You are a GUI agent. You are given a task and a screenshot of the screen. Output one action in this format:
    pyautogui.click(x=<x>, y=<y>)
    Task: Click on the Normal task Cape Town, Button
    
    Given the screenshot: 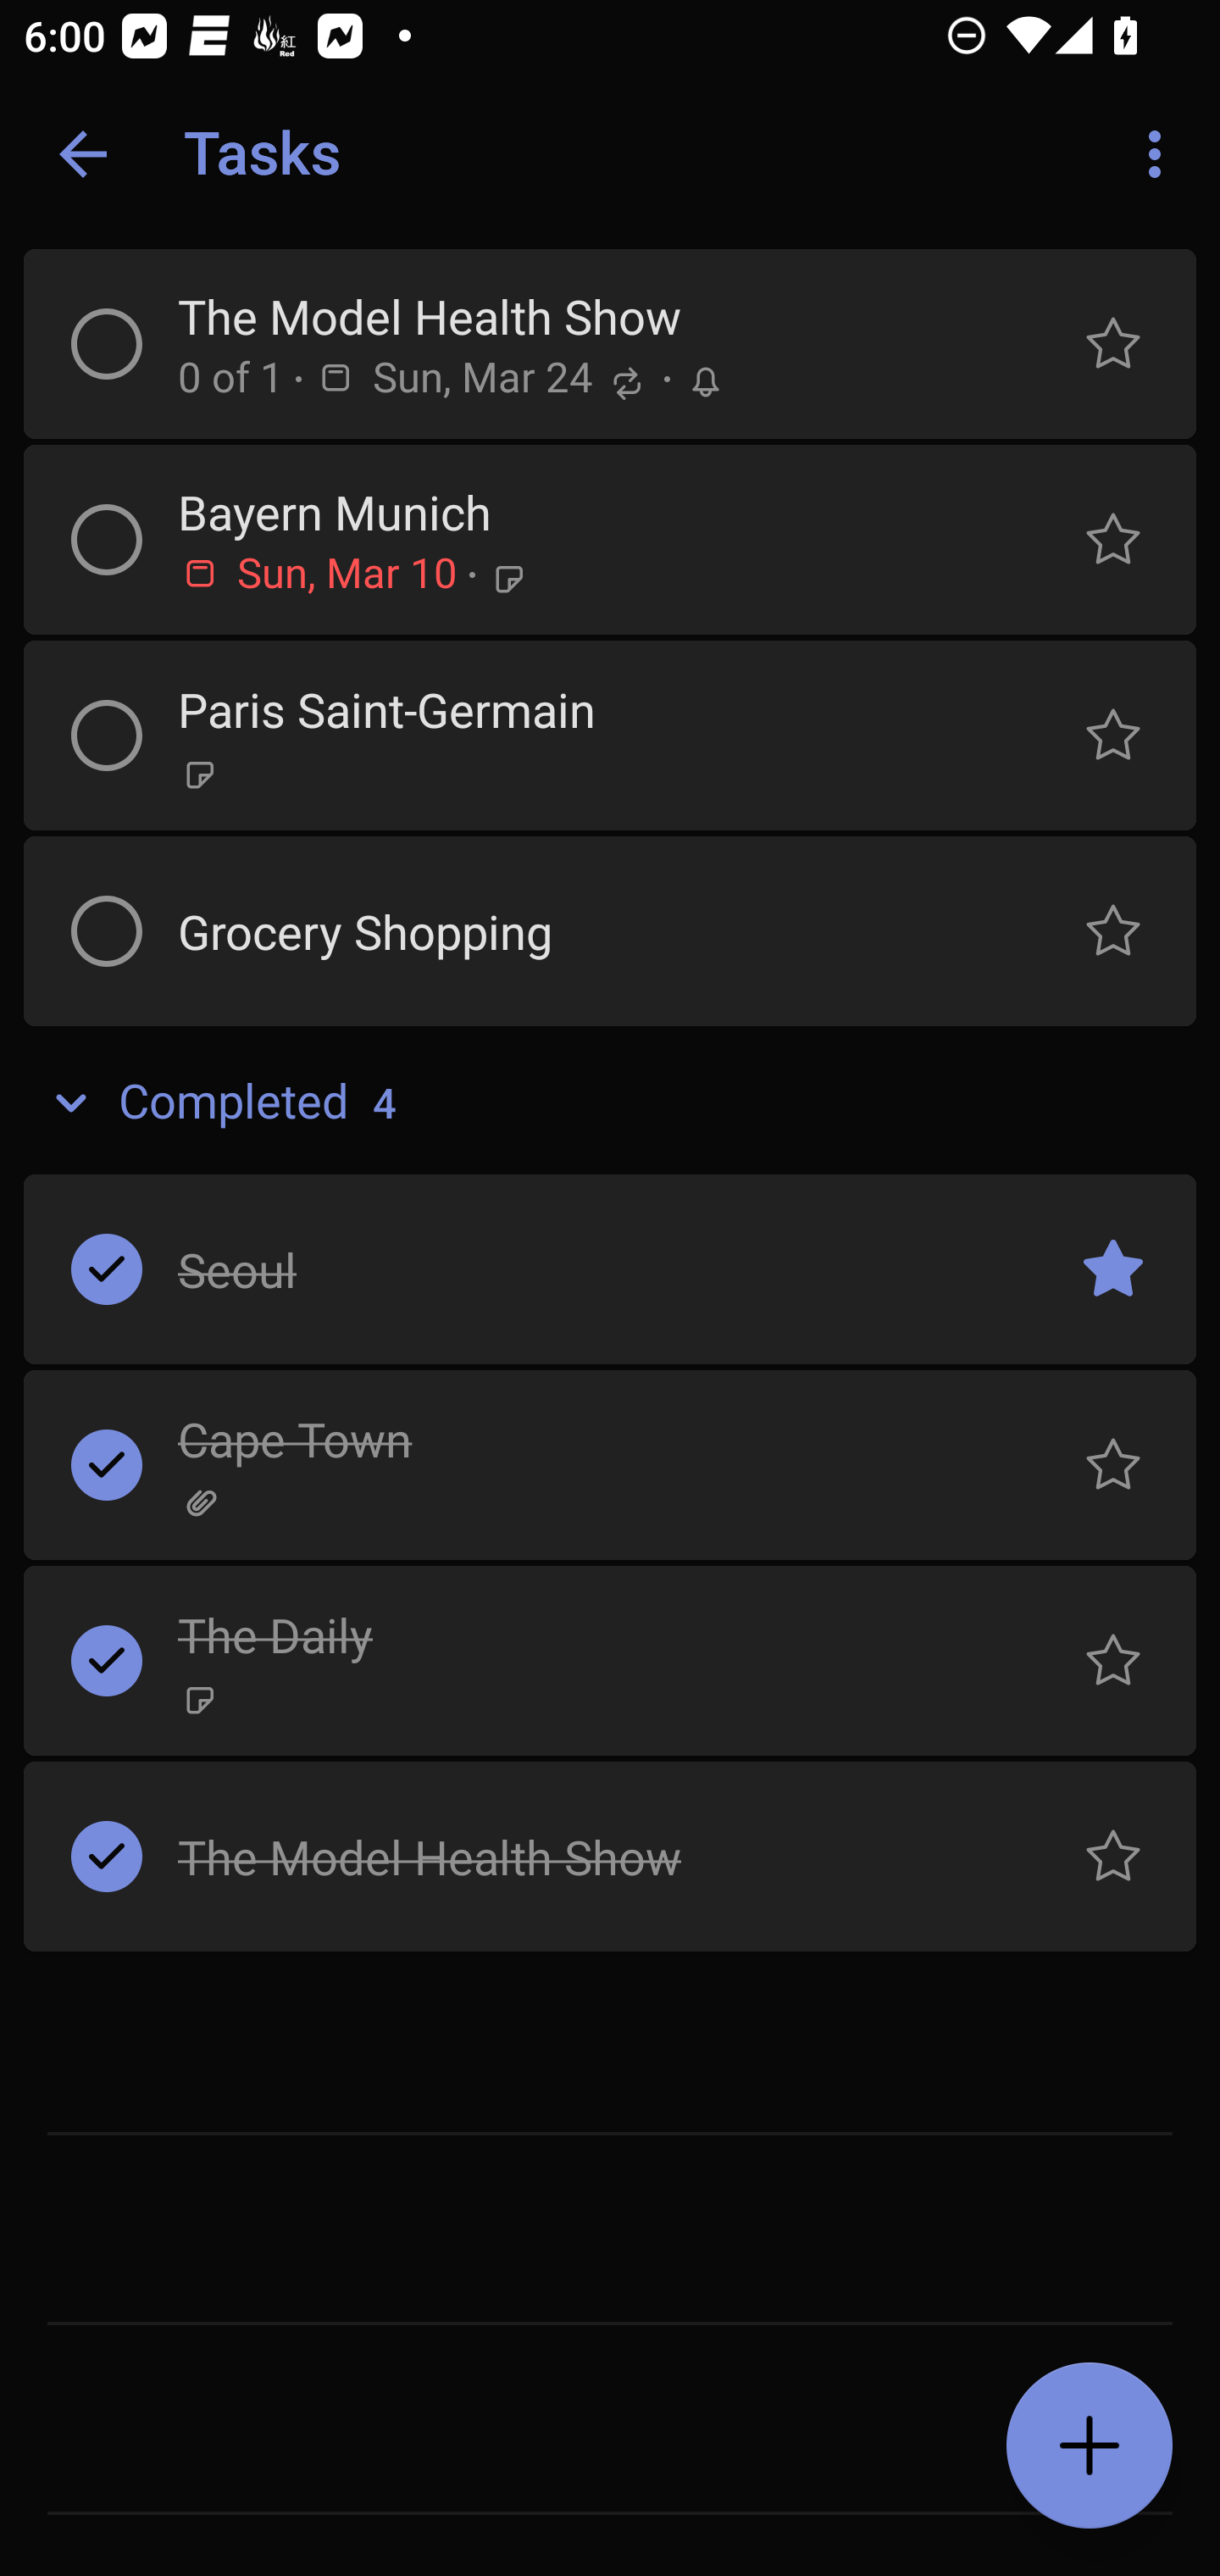 What is the action you would take?
    pyautogui.click(x=1113, y=1464)
    